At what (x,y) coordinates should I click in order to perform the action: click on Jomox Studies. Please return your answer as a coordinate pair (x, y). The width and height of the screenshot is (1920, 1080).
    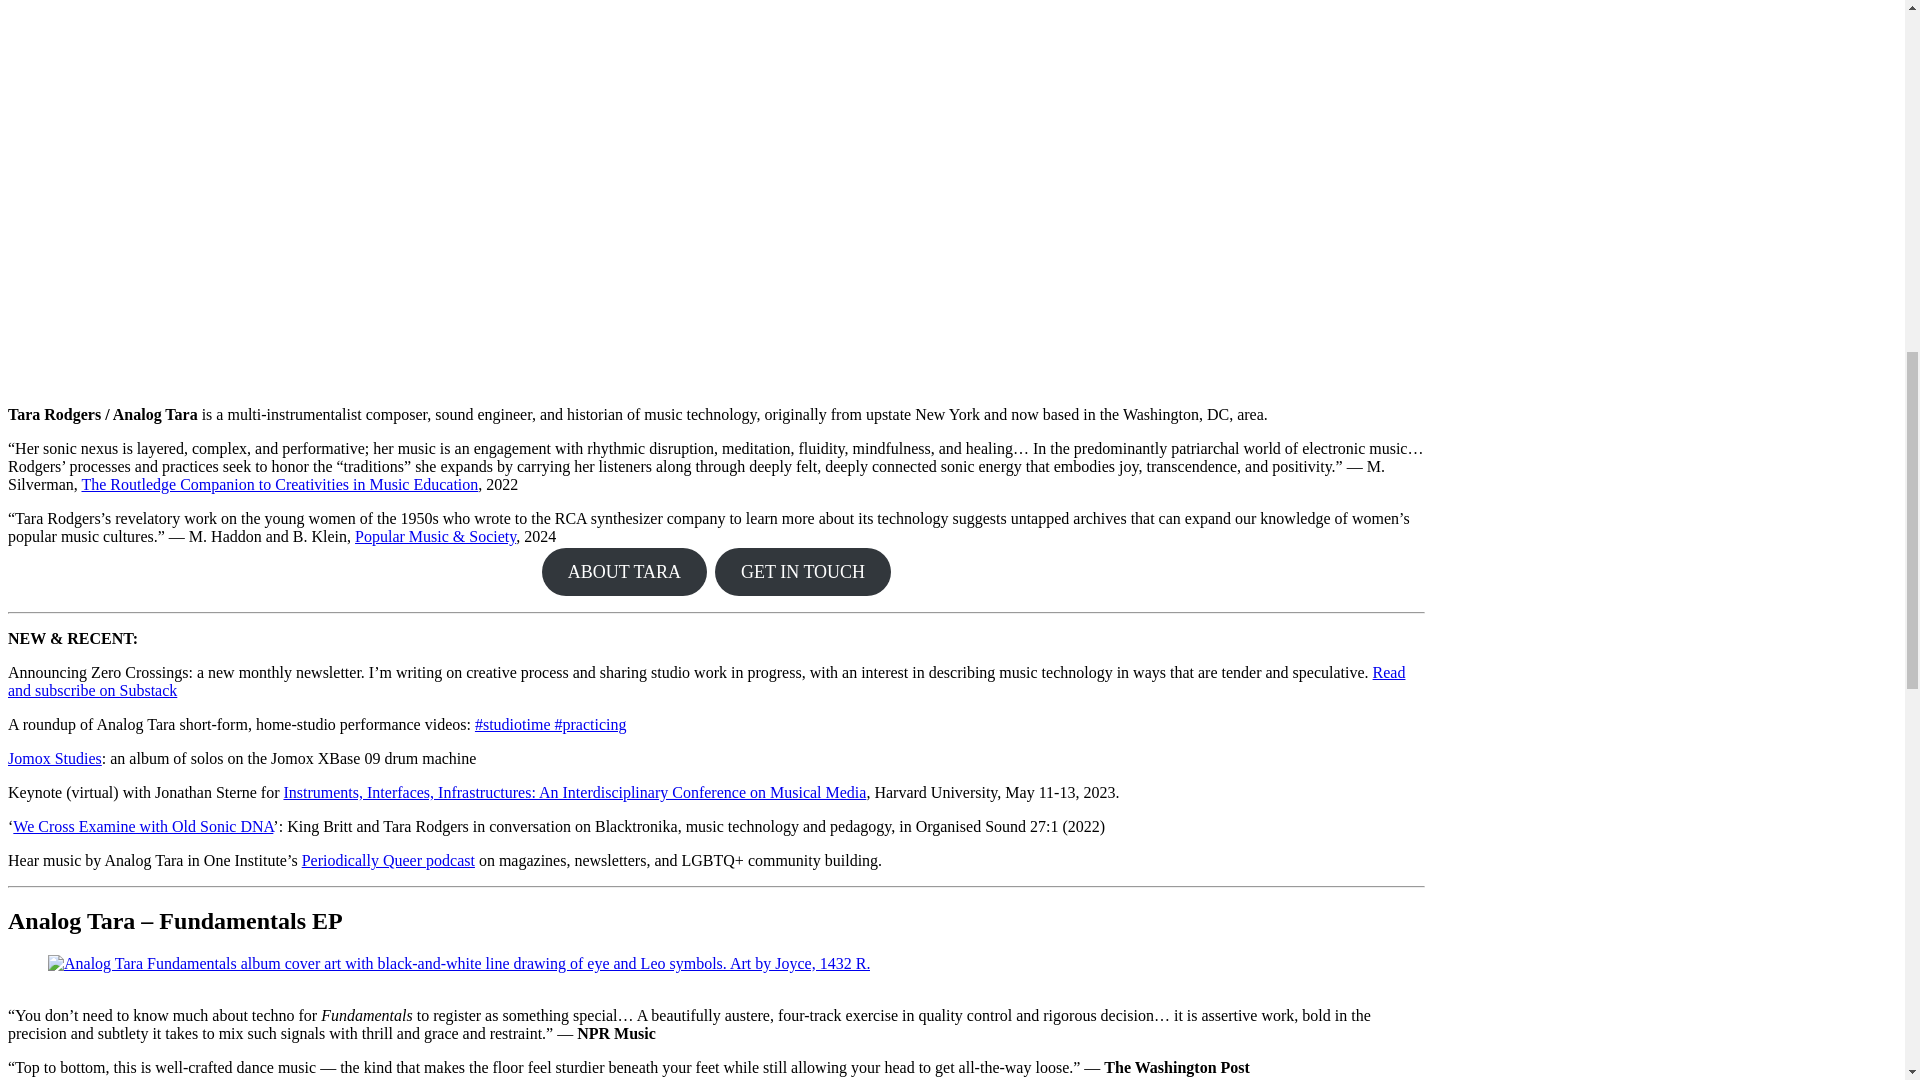
    Looking at the image, I should click on (54, 758).